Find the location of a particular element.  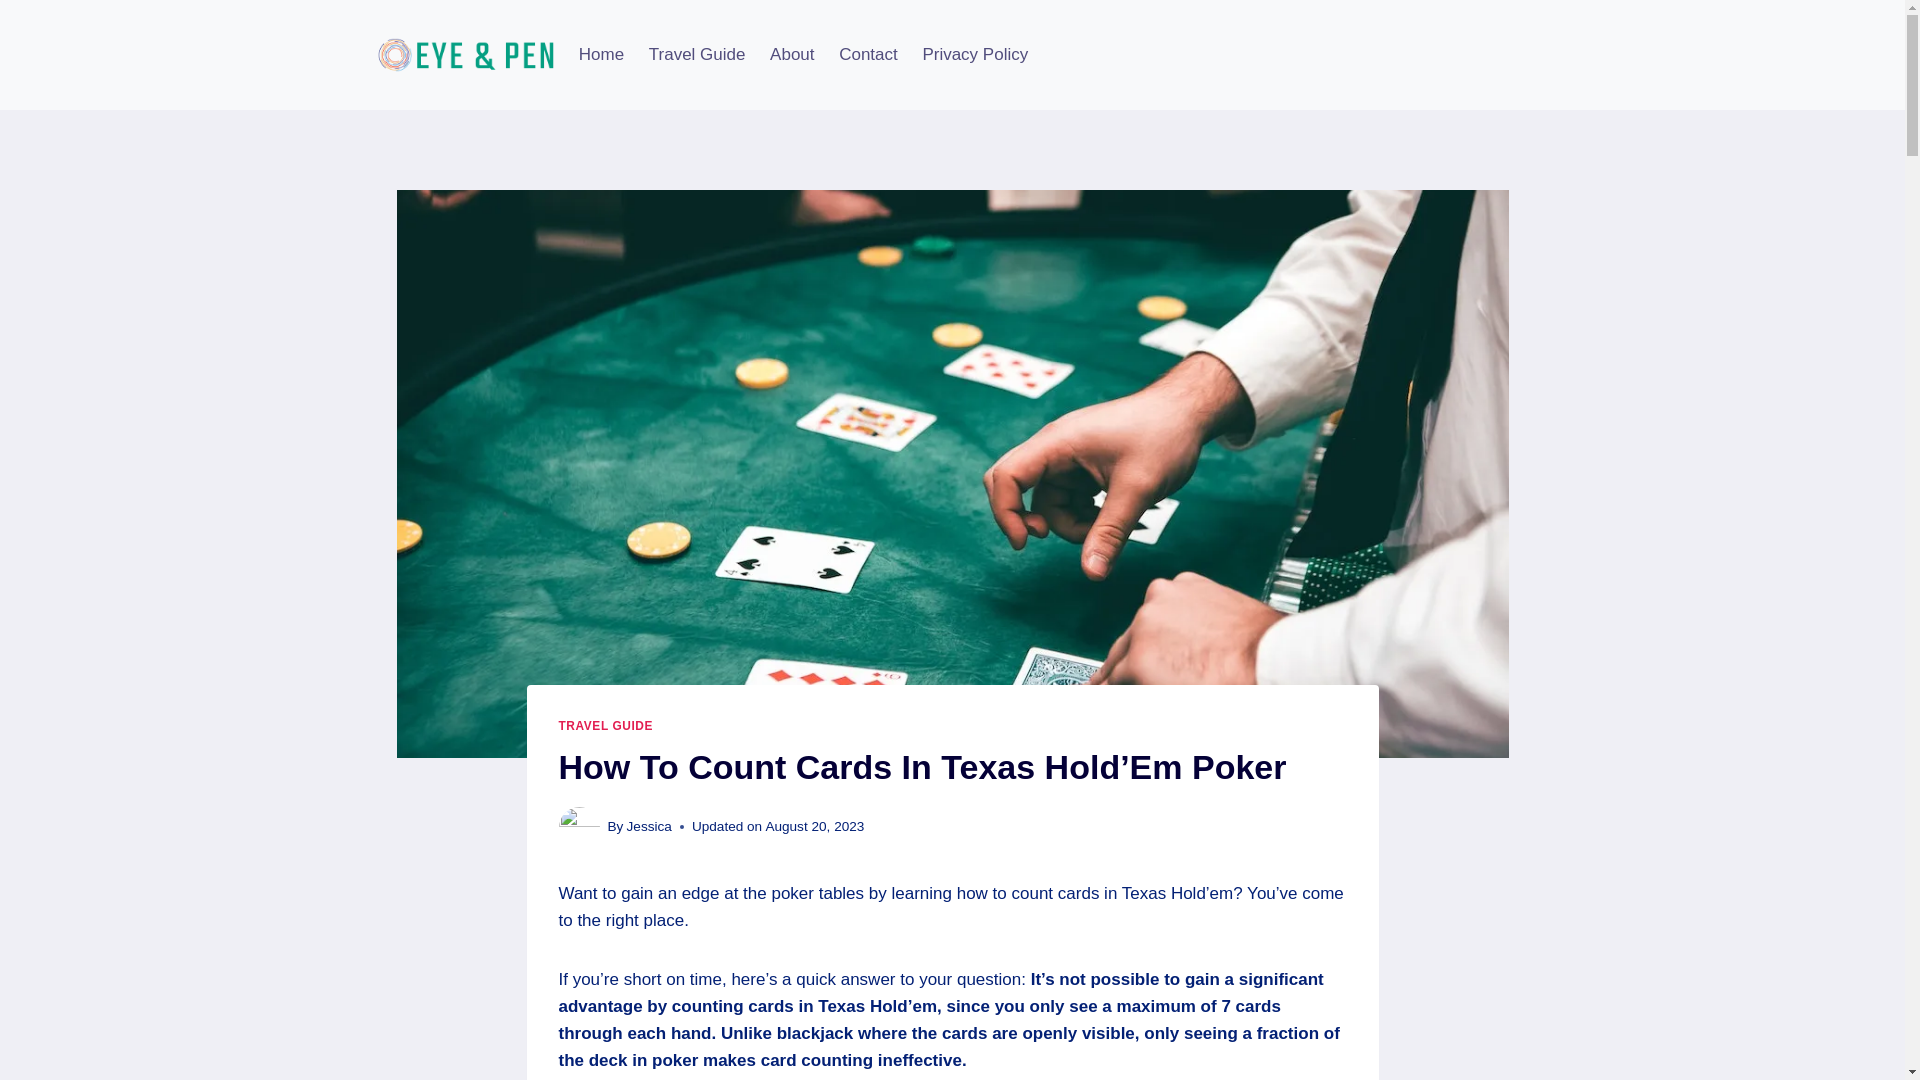

About is located at coordinates (792, 54).